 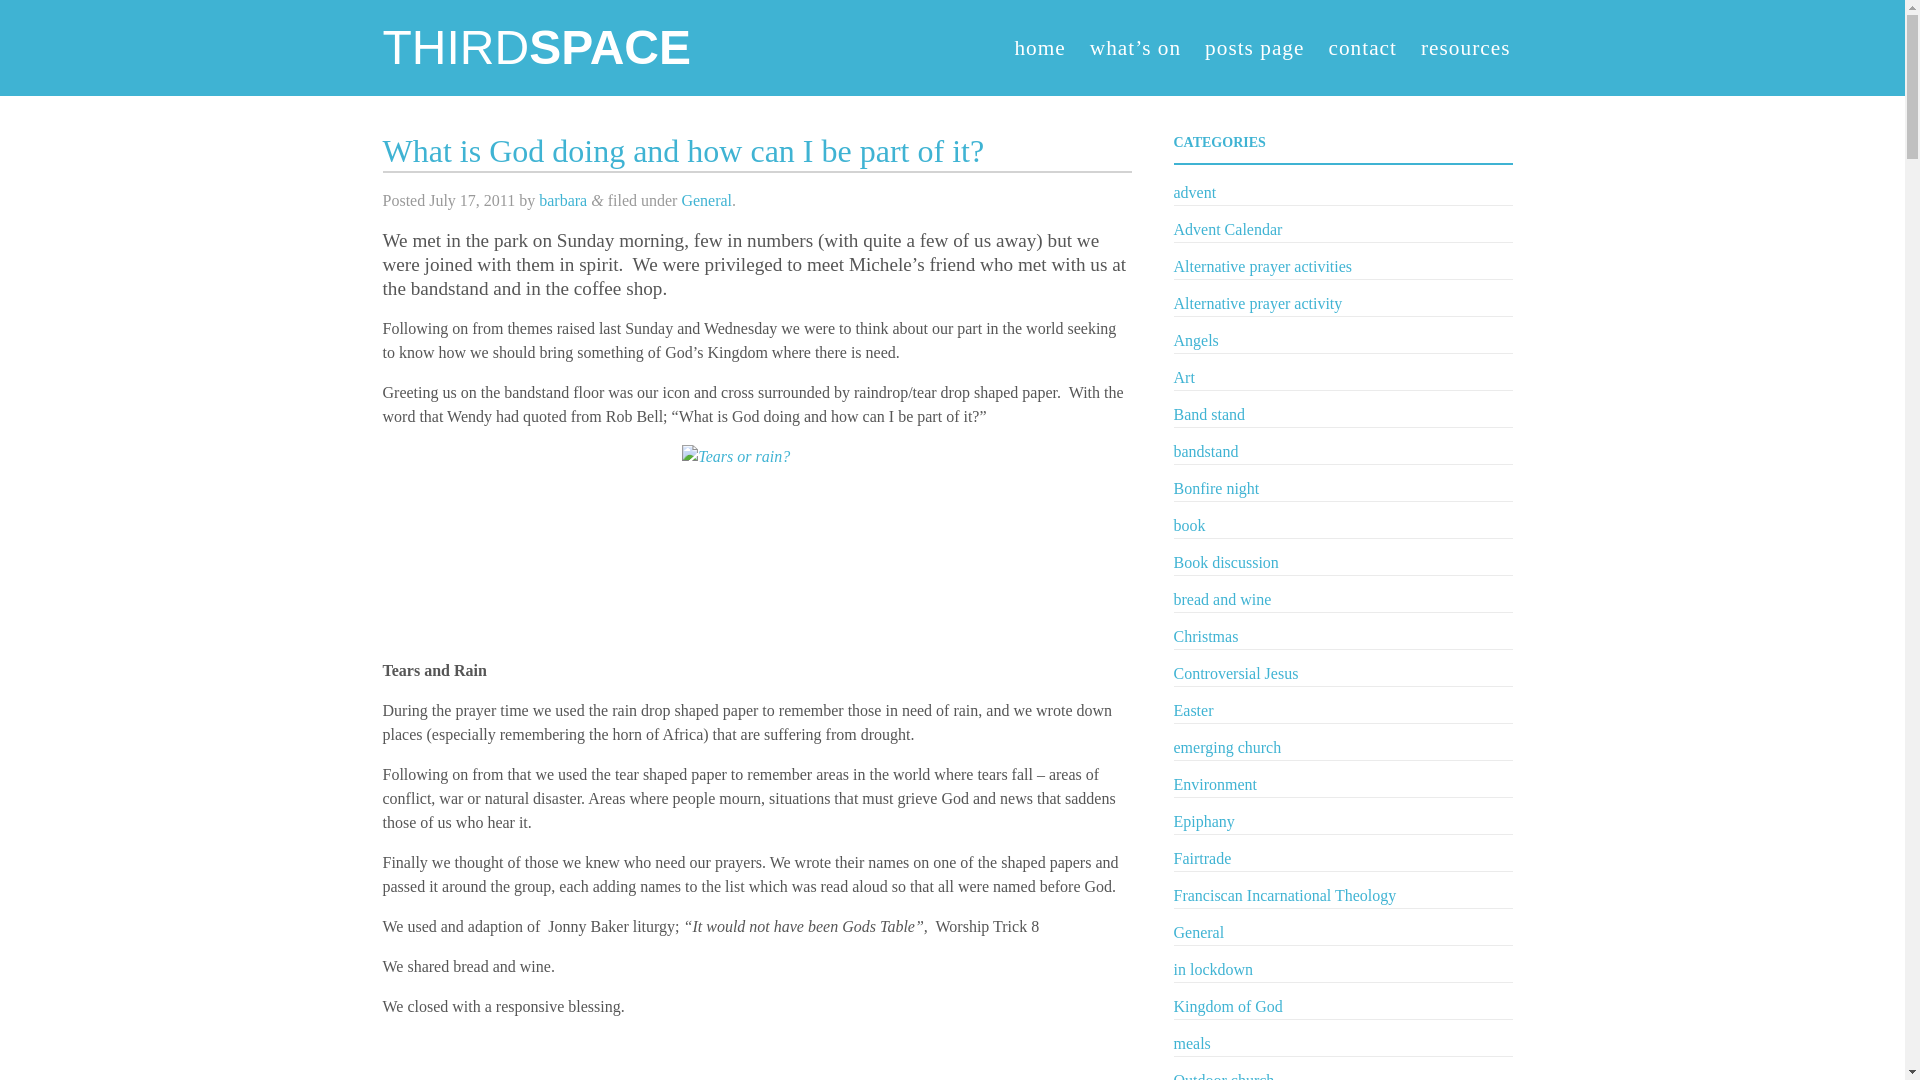 What do you see at coordinates (1195, 192) in the screenshot?
I see `advent` at bounding box center [1195, 192].